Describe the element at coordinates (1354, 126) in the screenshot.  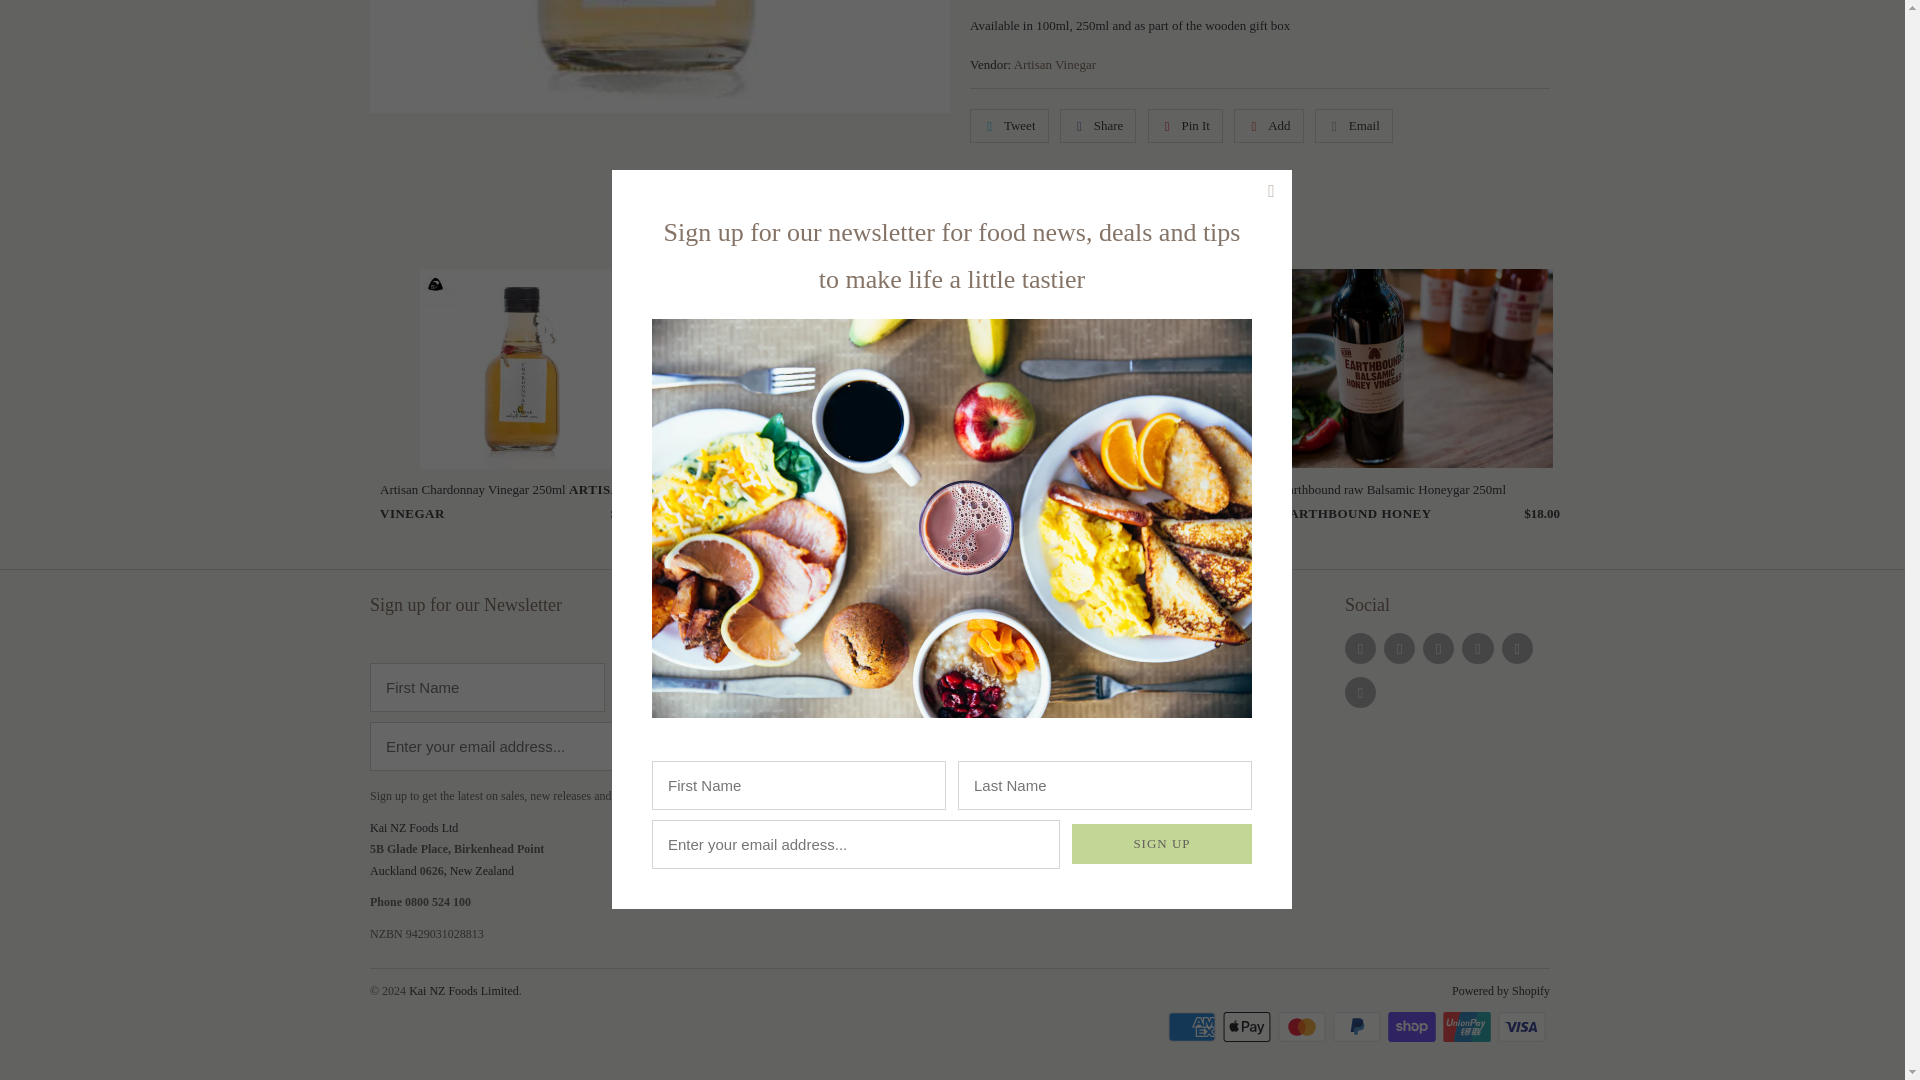
I see `Email this to a friend` at that location.